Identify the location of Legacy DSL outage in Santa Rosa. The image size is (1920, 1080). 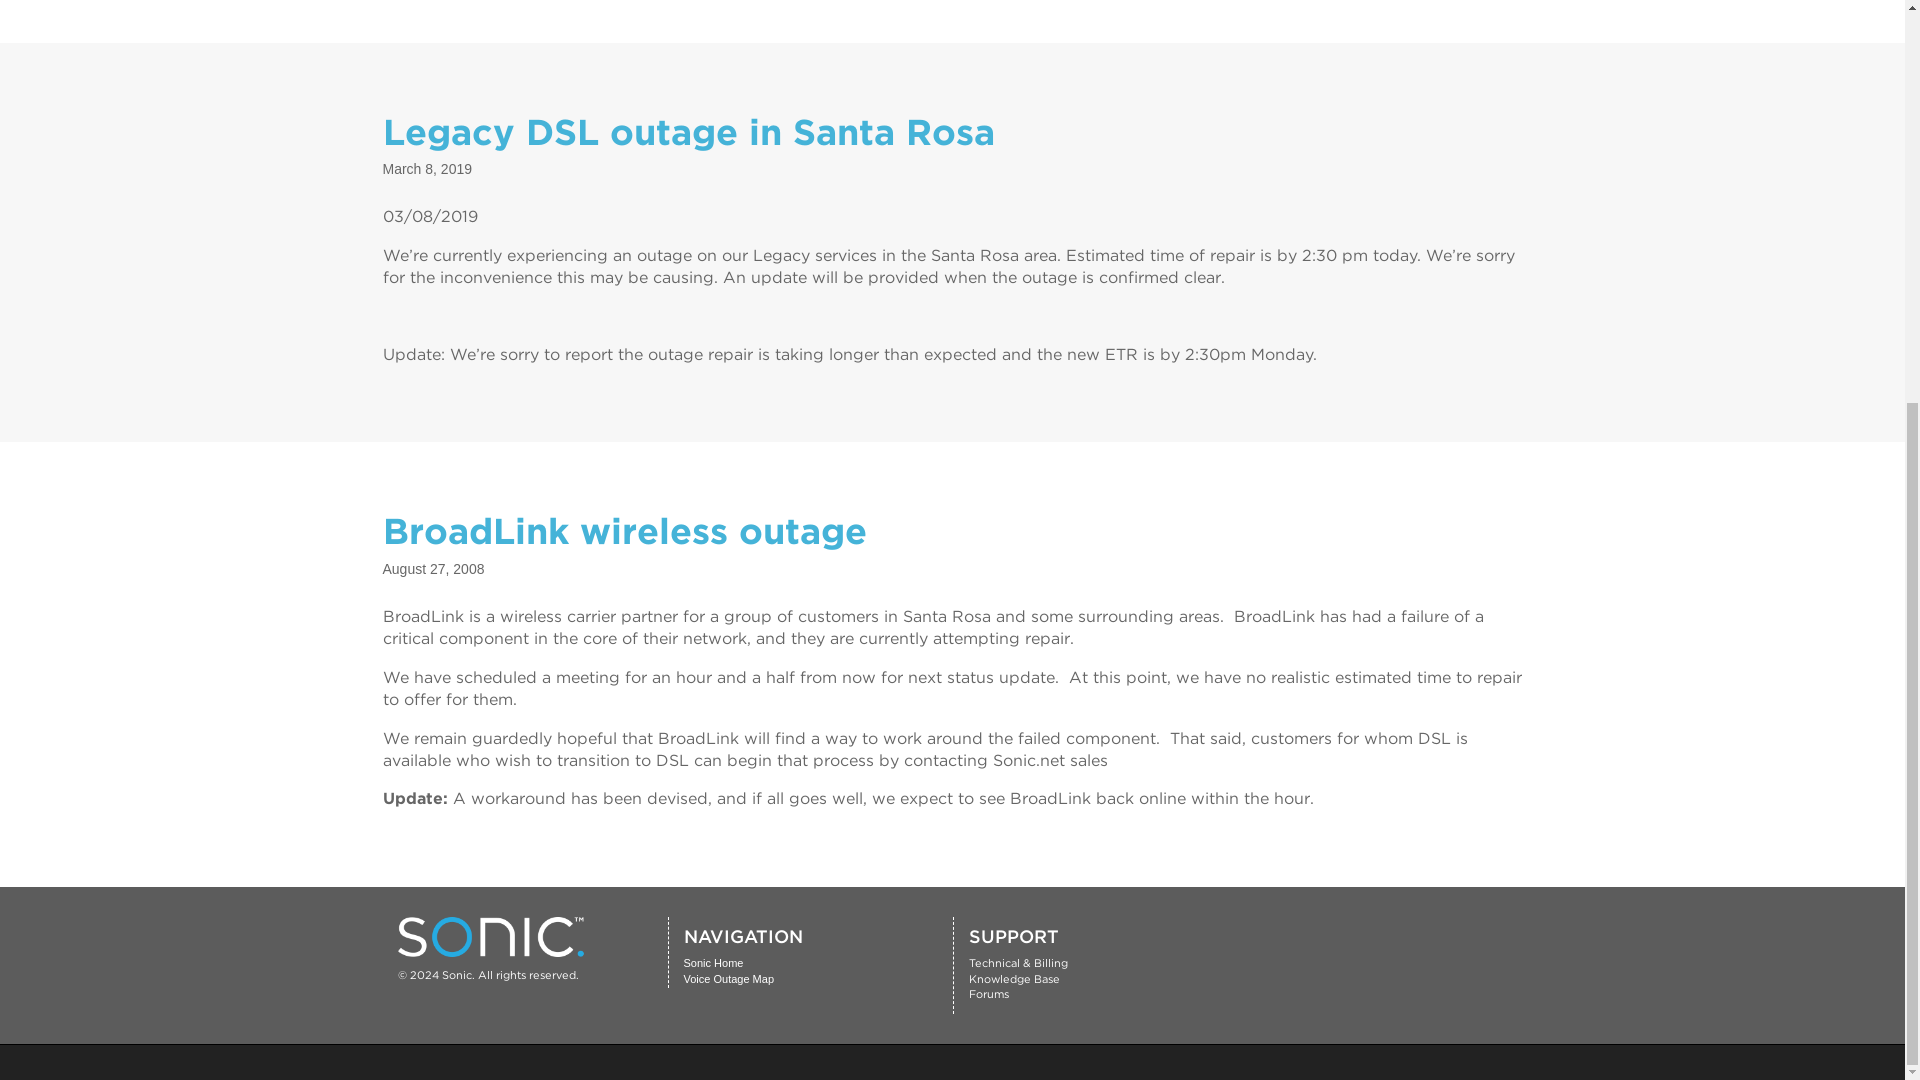
(688, 132).